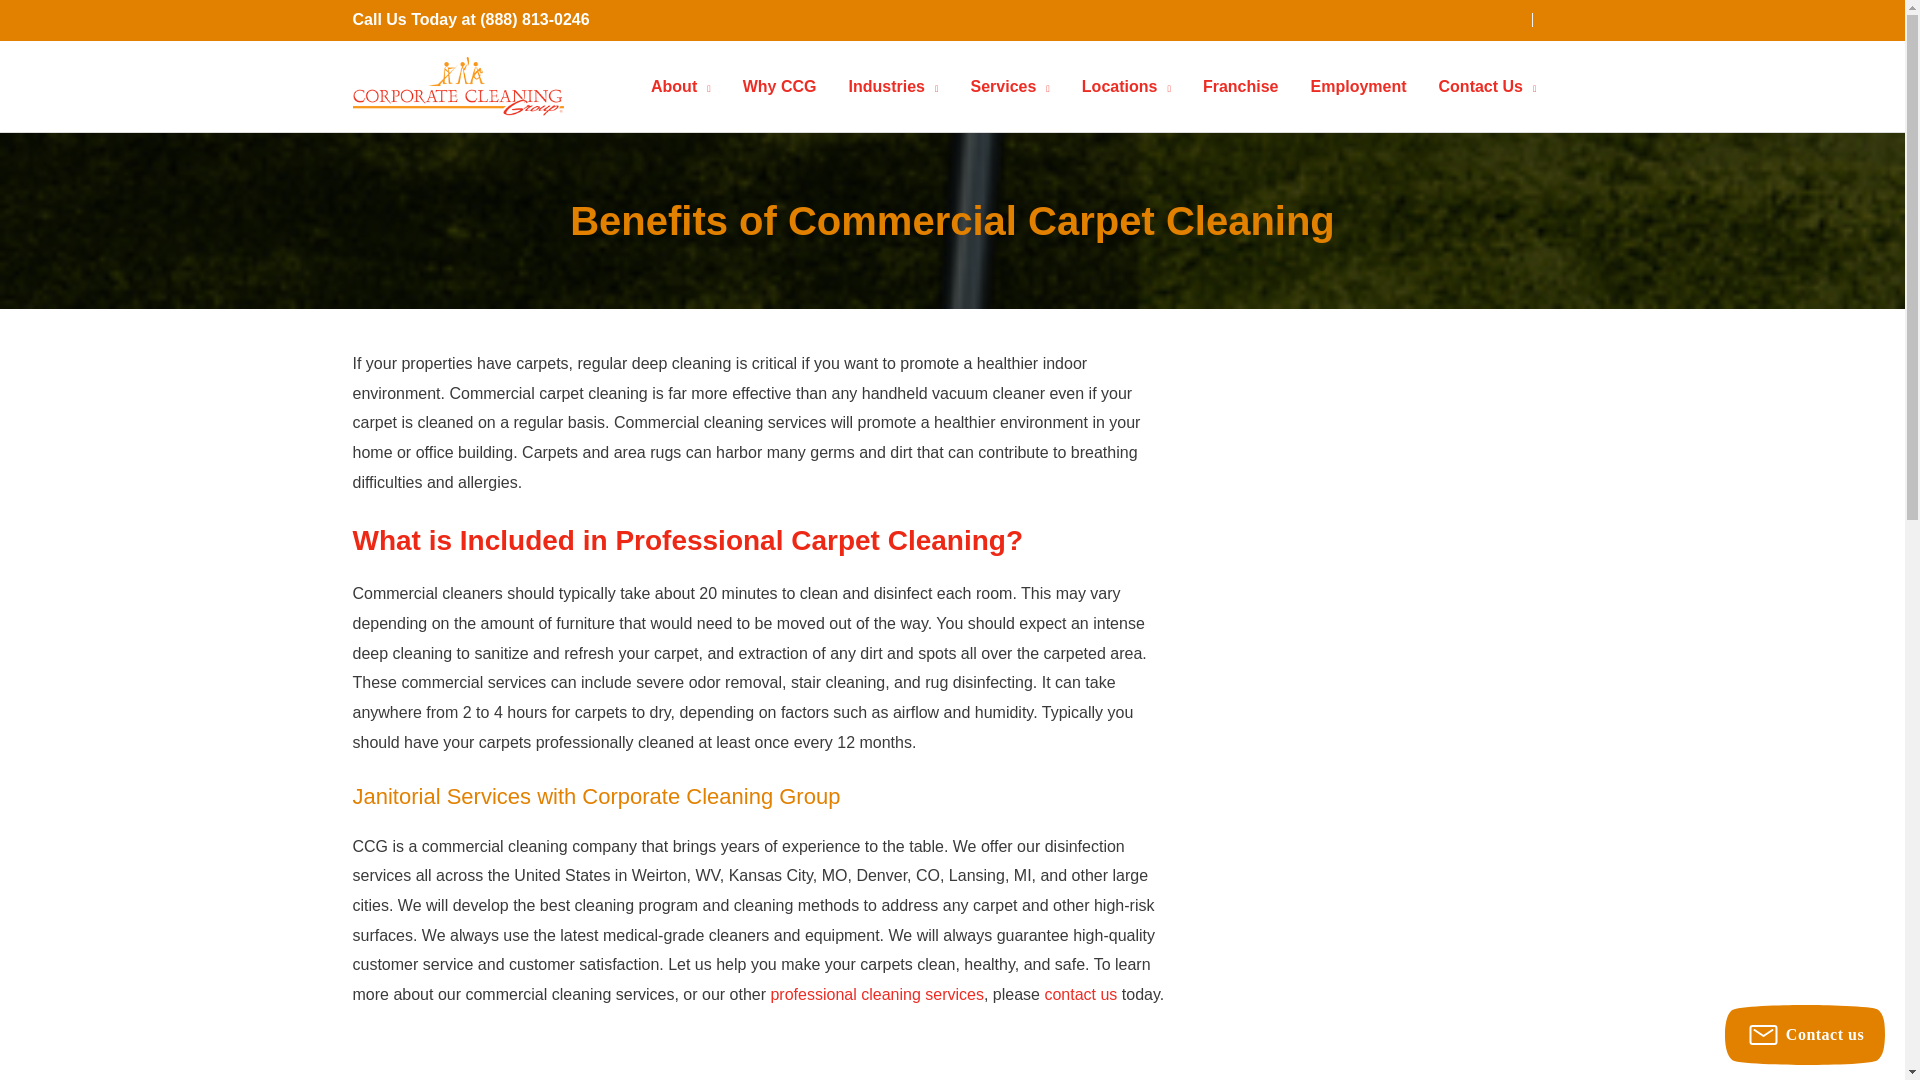 The image size is (1920, 1080). I want to click on About, so click(681, 86).